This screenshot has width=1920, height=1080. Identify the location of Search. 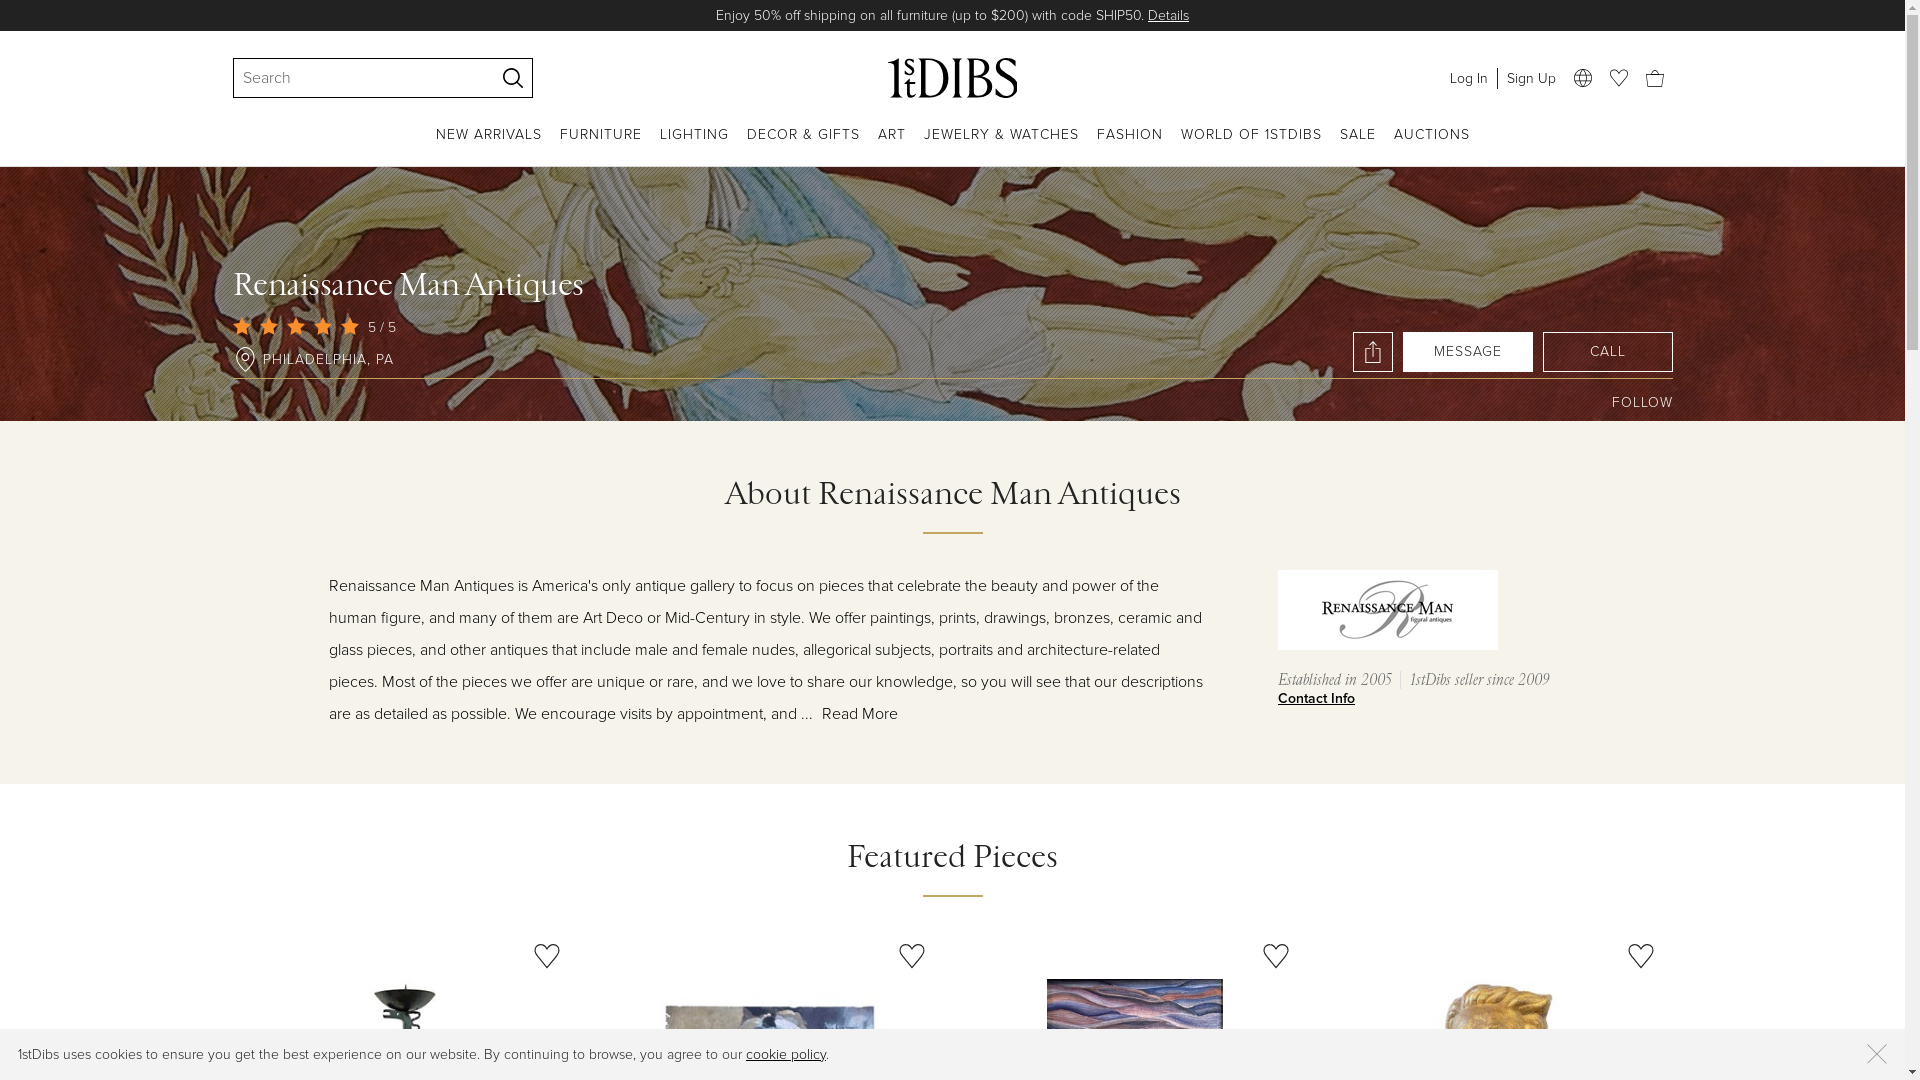
(354, 78).